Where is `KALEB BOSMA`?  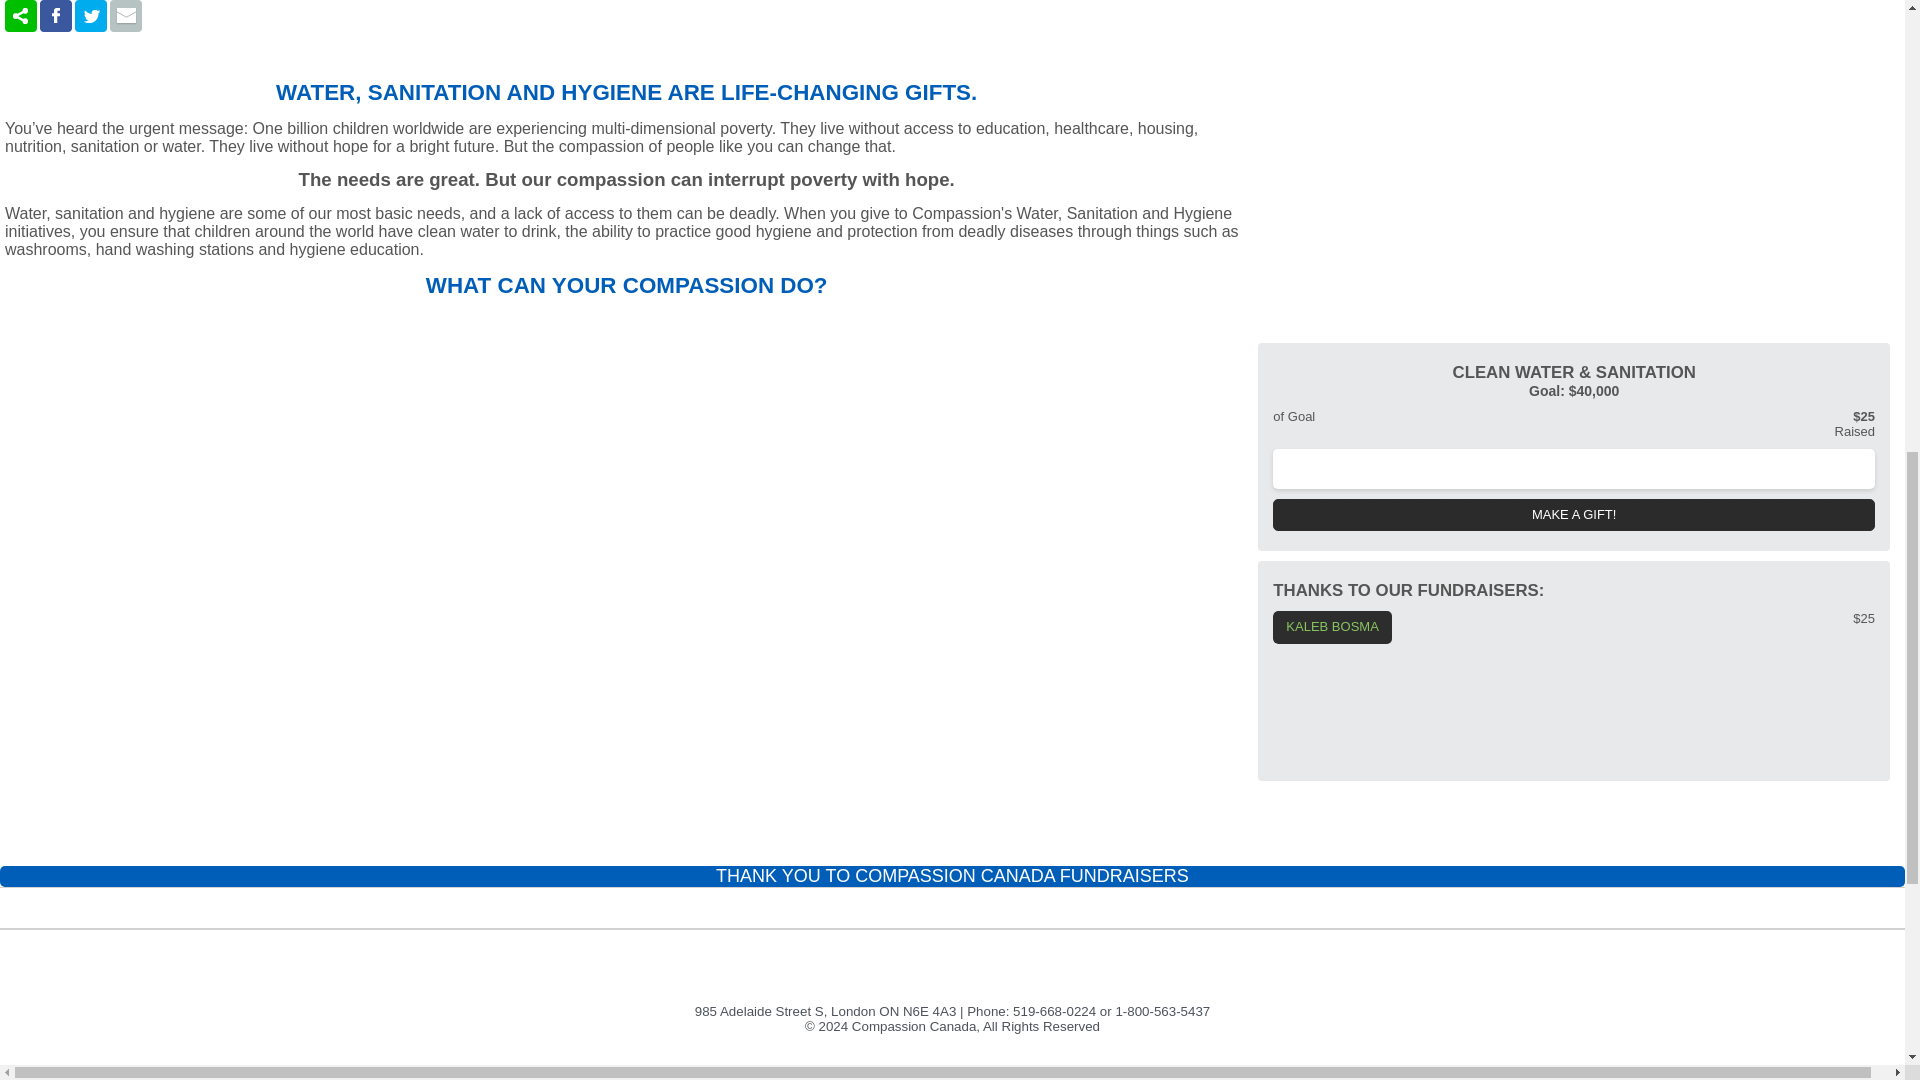
KALEB BOSMA is located at coordinates (1331, 627).